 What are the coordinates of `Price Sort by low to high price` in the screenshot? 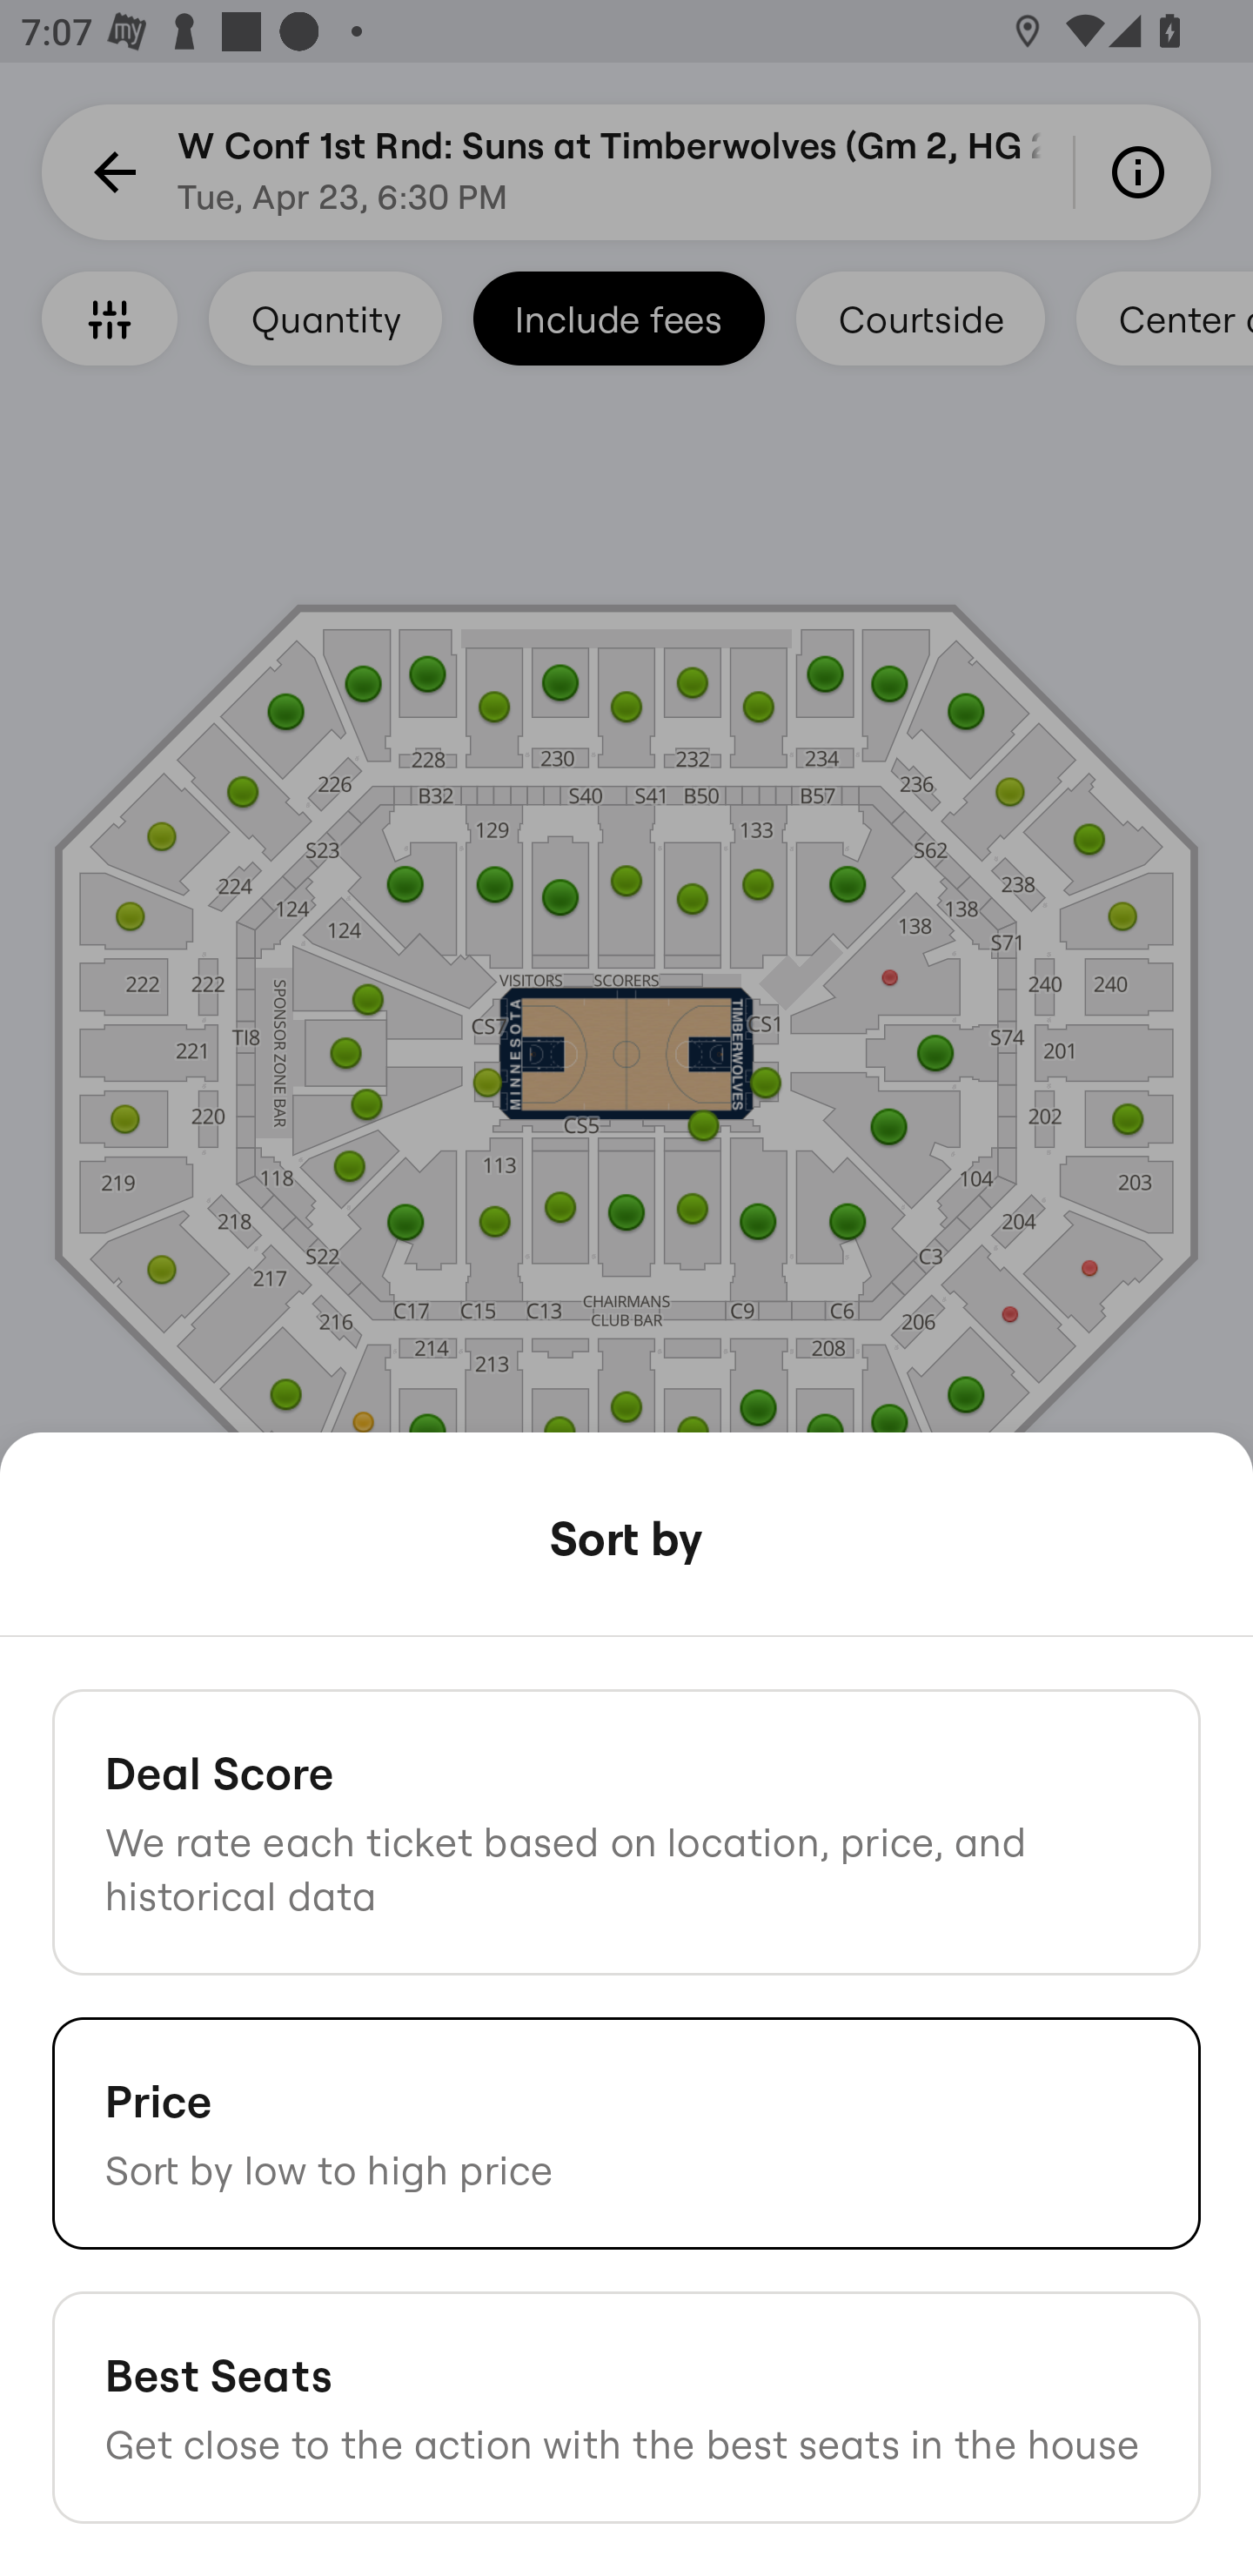 It's located at (626, 2132).